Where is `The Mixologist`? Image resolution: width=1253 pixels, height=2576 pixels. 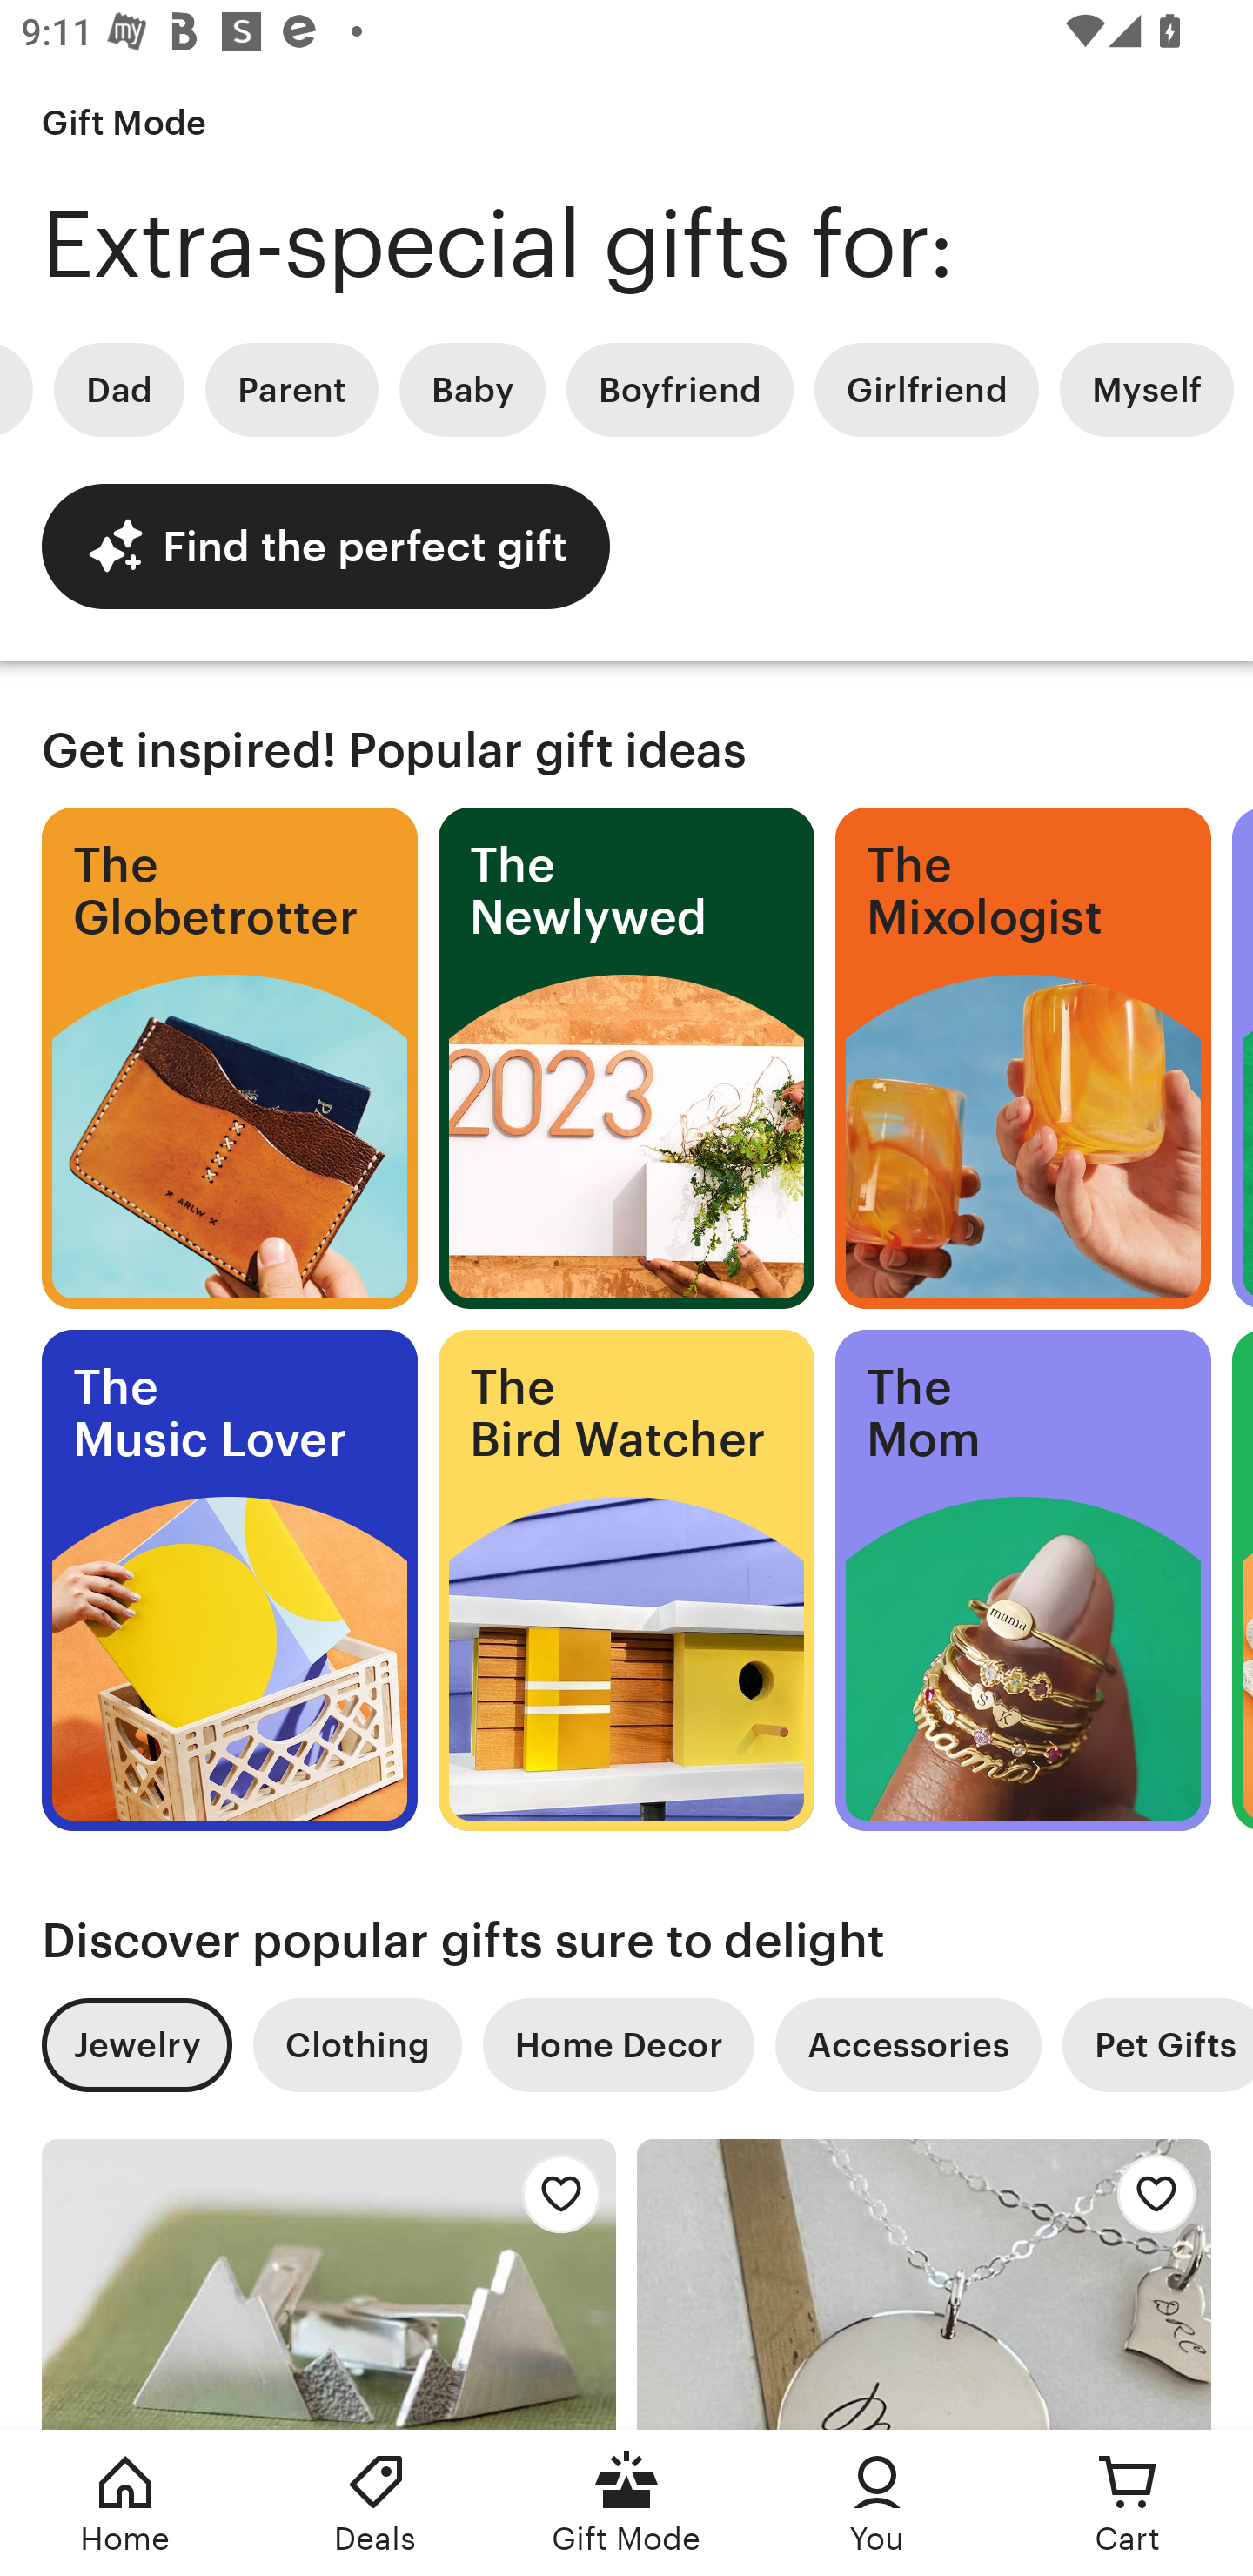 The Mixologist is located at coordinates (1023, 1058).